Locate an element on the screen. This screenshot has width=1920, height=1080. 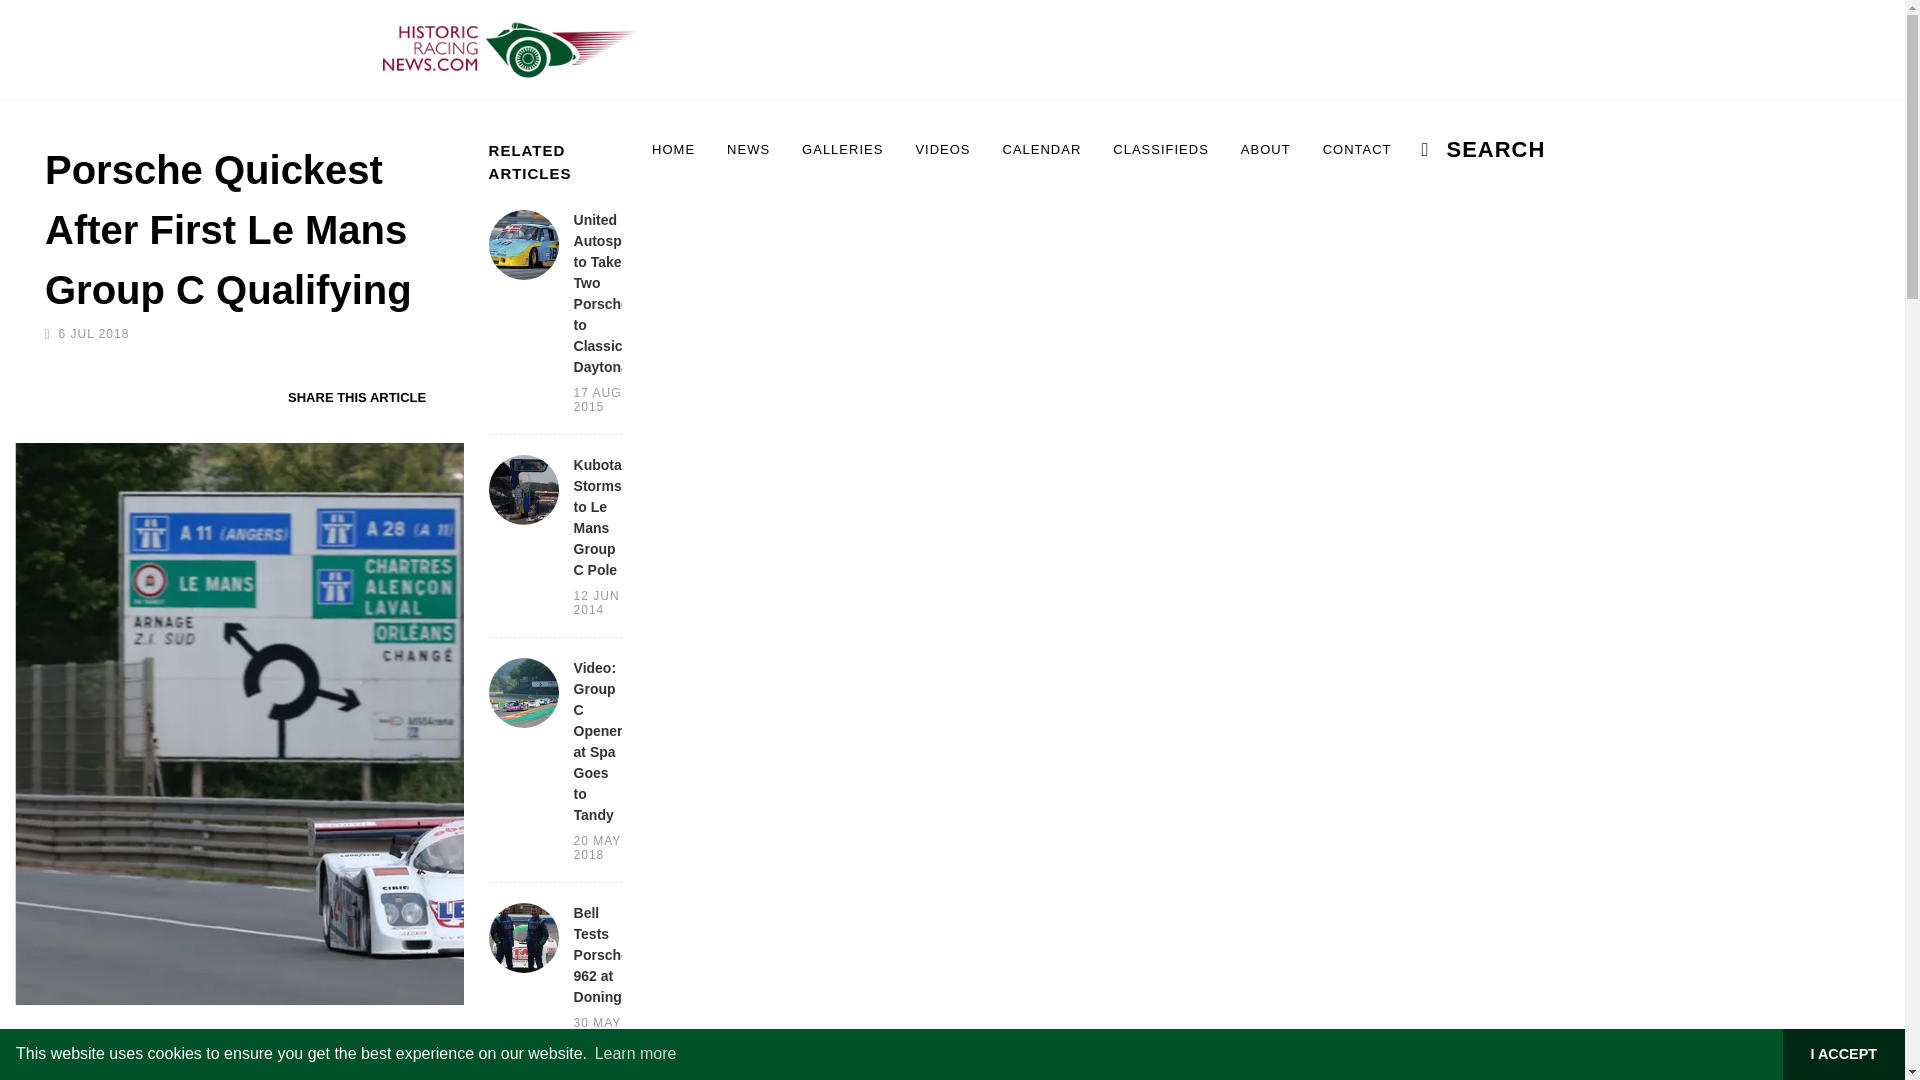
SEARCH is located at coordinates (1472, 150).